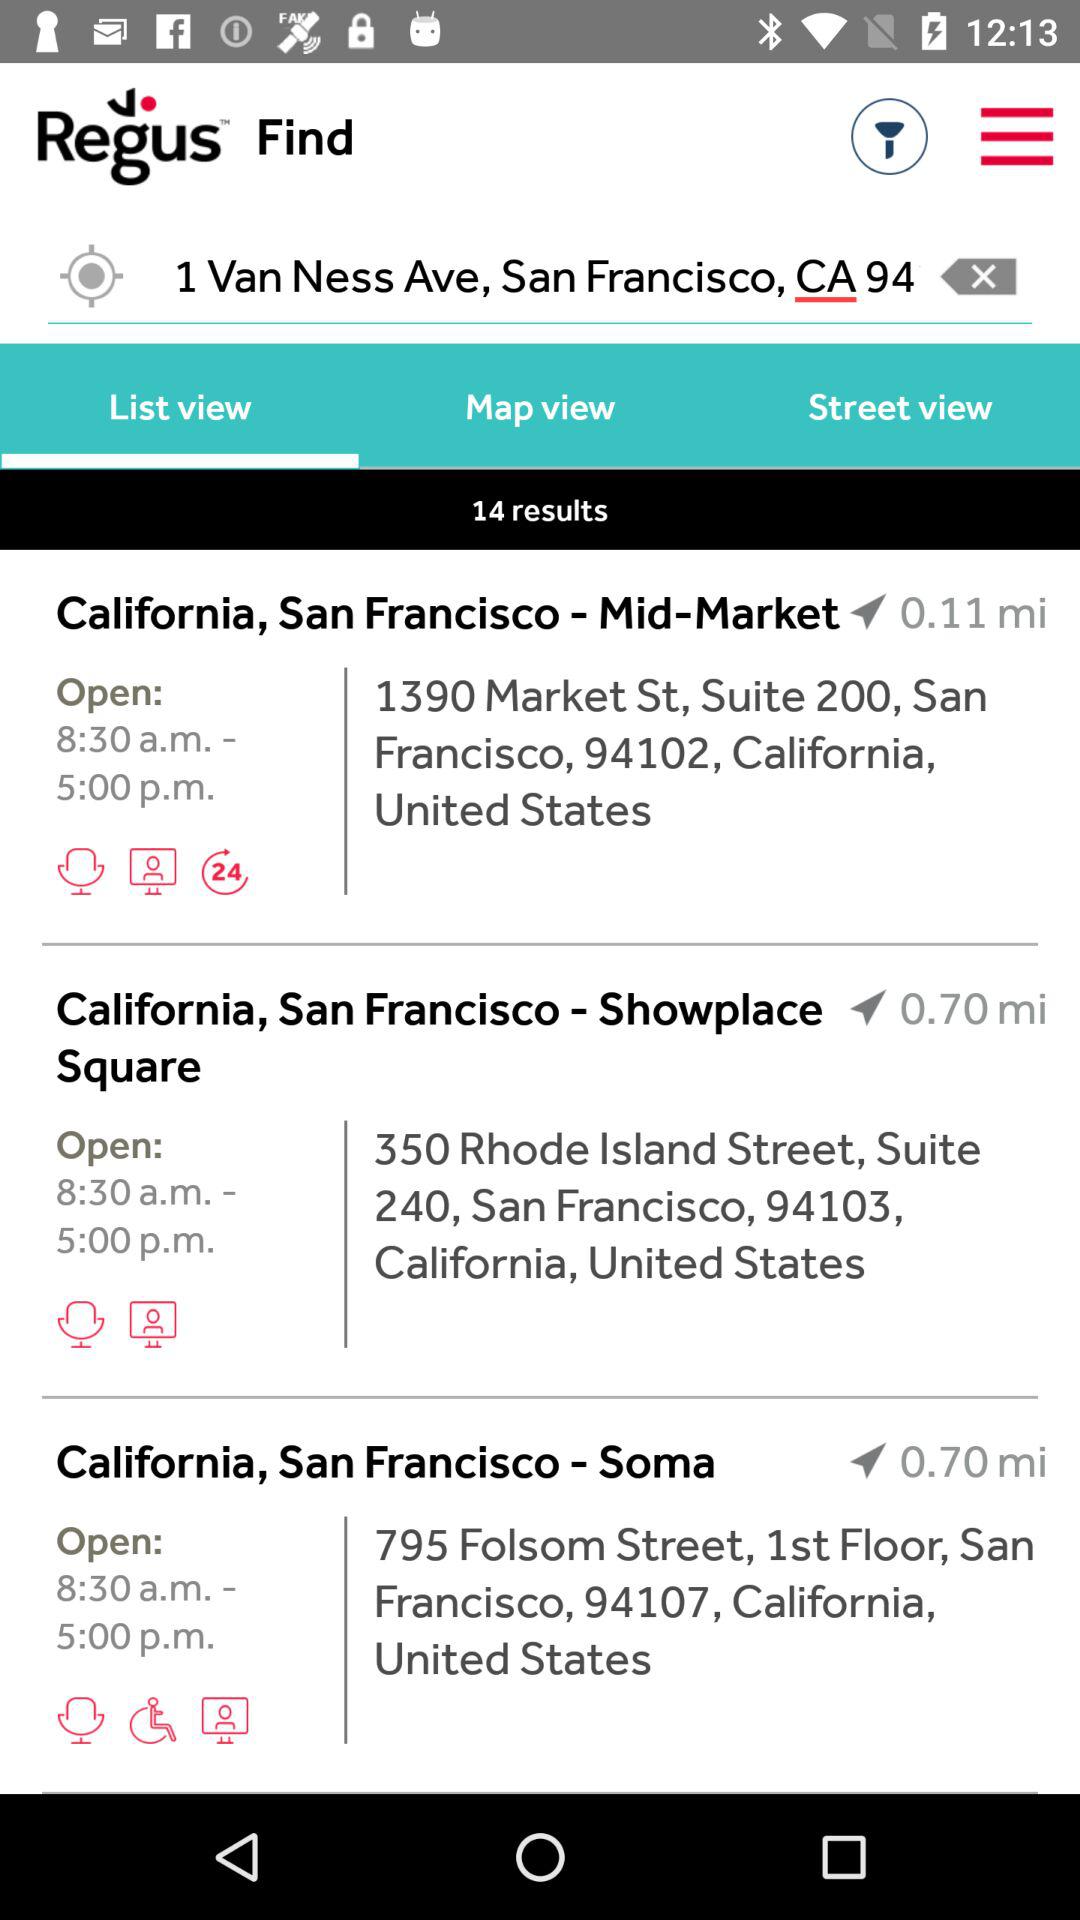 Image resolution: width=1080 pixels, height=1920 pixels. What do you see at coordinates (152, 871) in the screenshot?
I see `launch icon below 8 30 a item` at bounding box center [152, 871].